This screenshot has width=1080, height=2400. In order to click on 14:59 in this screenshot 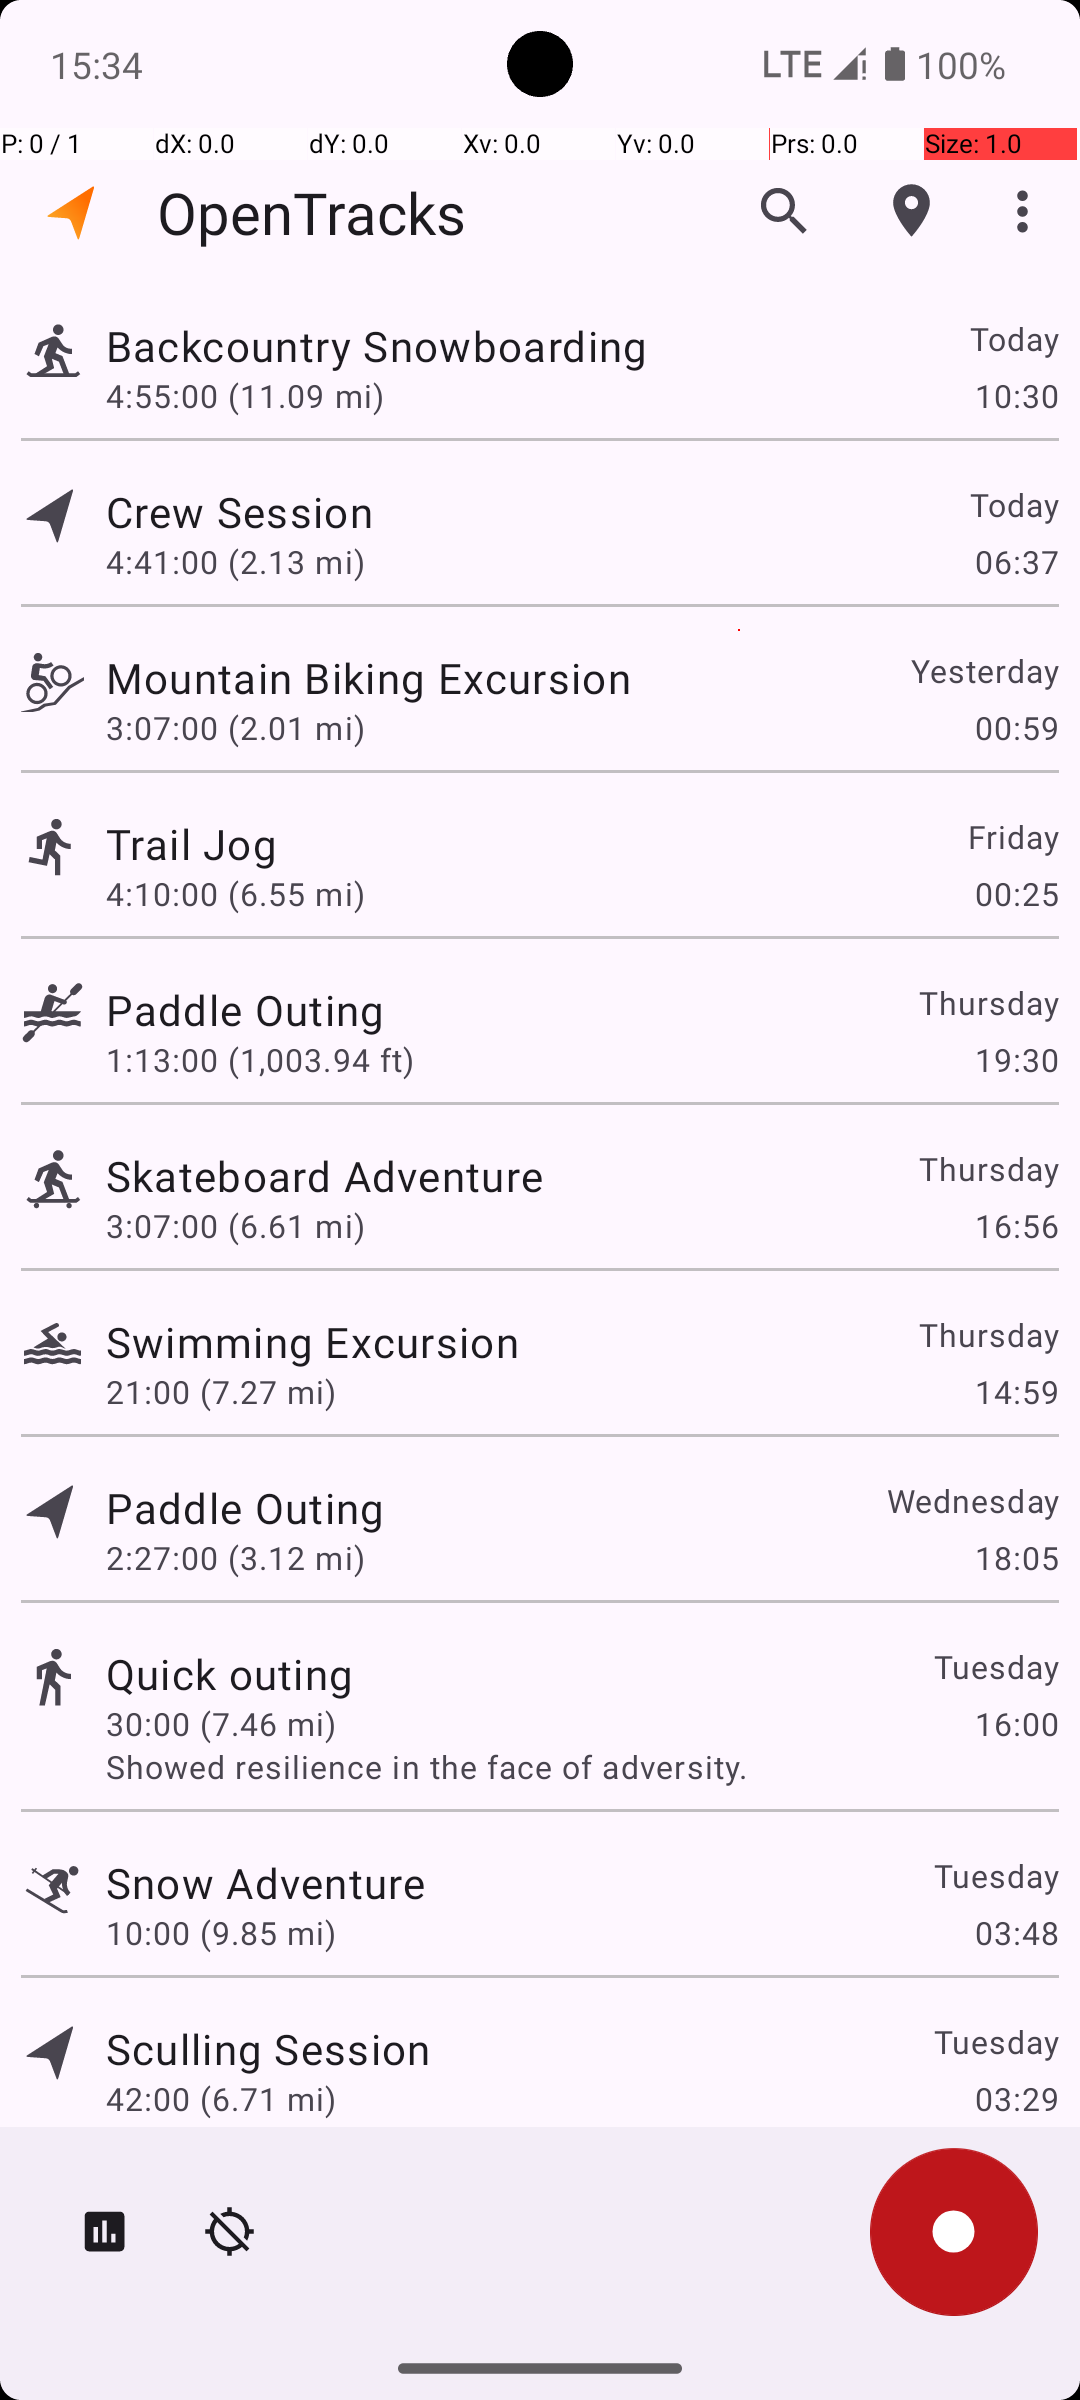, I will do `click(1016, 1392)`.